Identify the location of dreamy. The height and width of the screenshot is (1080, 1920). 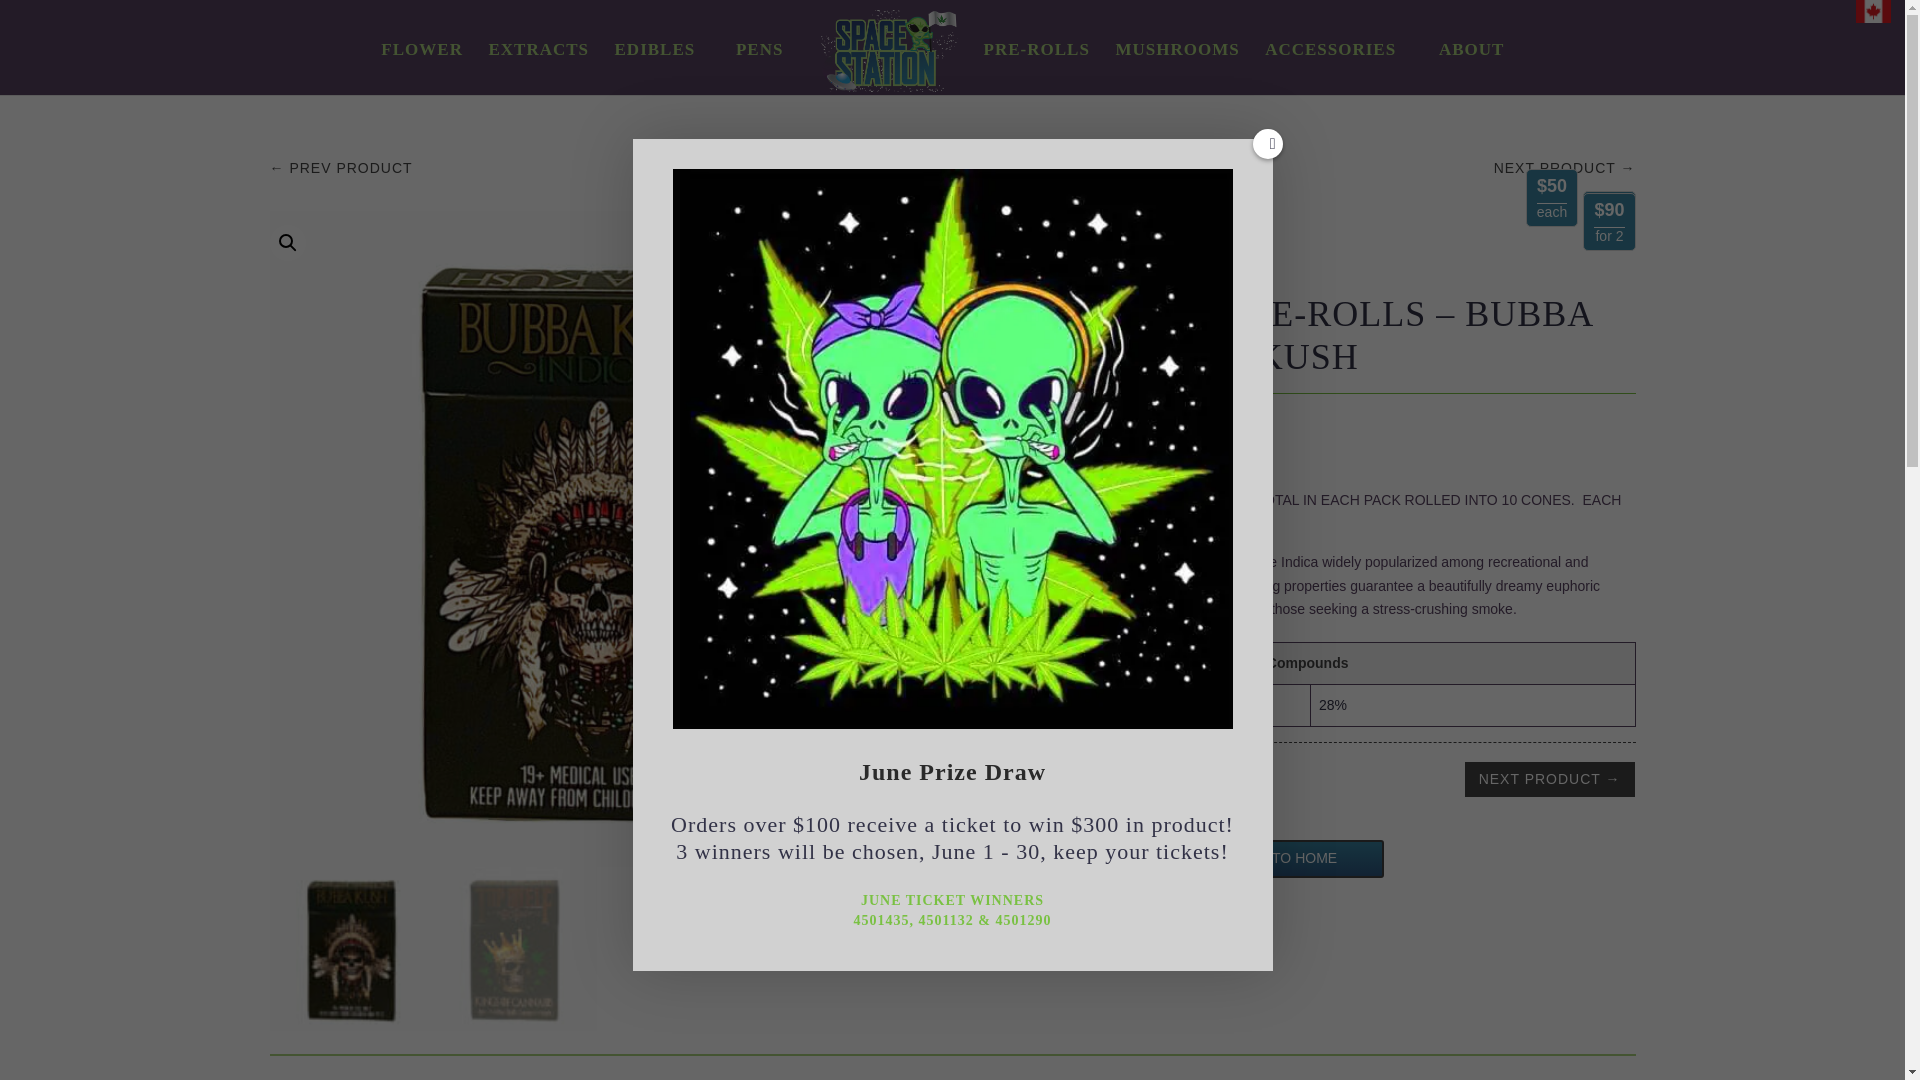
(1519, 586).